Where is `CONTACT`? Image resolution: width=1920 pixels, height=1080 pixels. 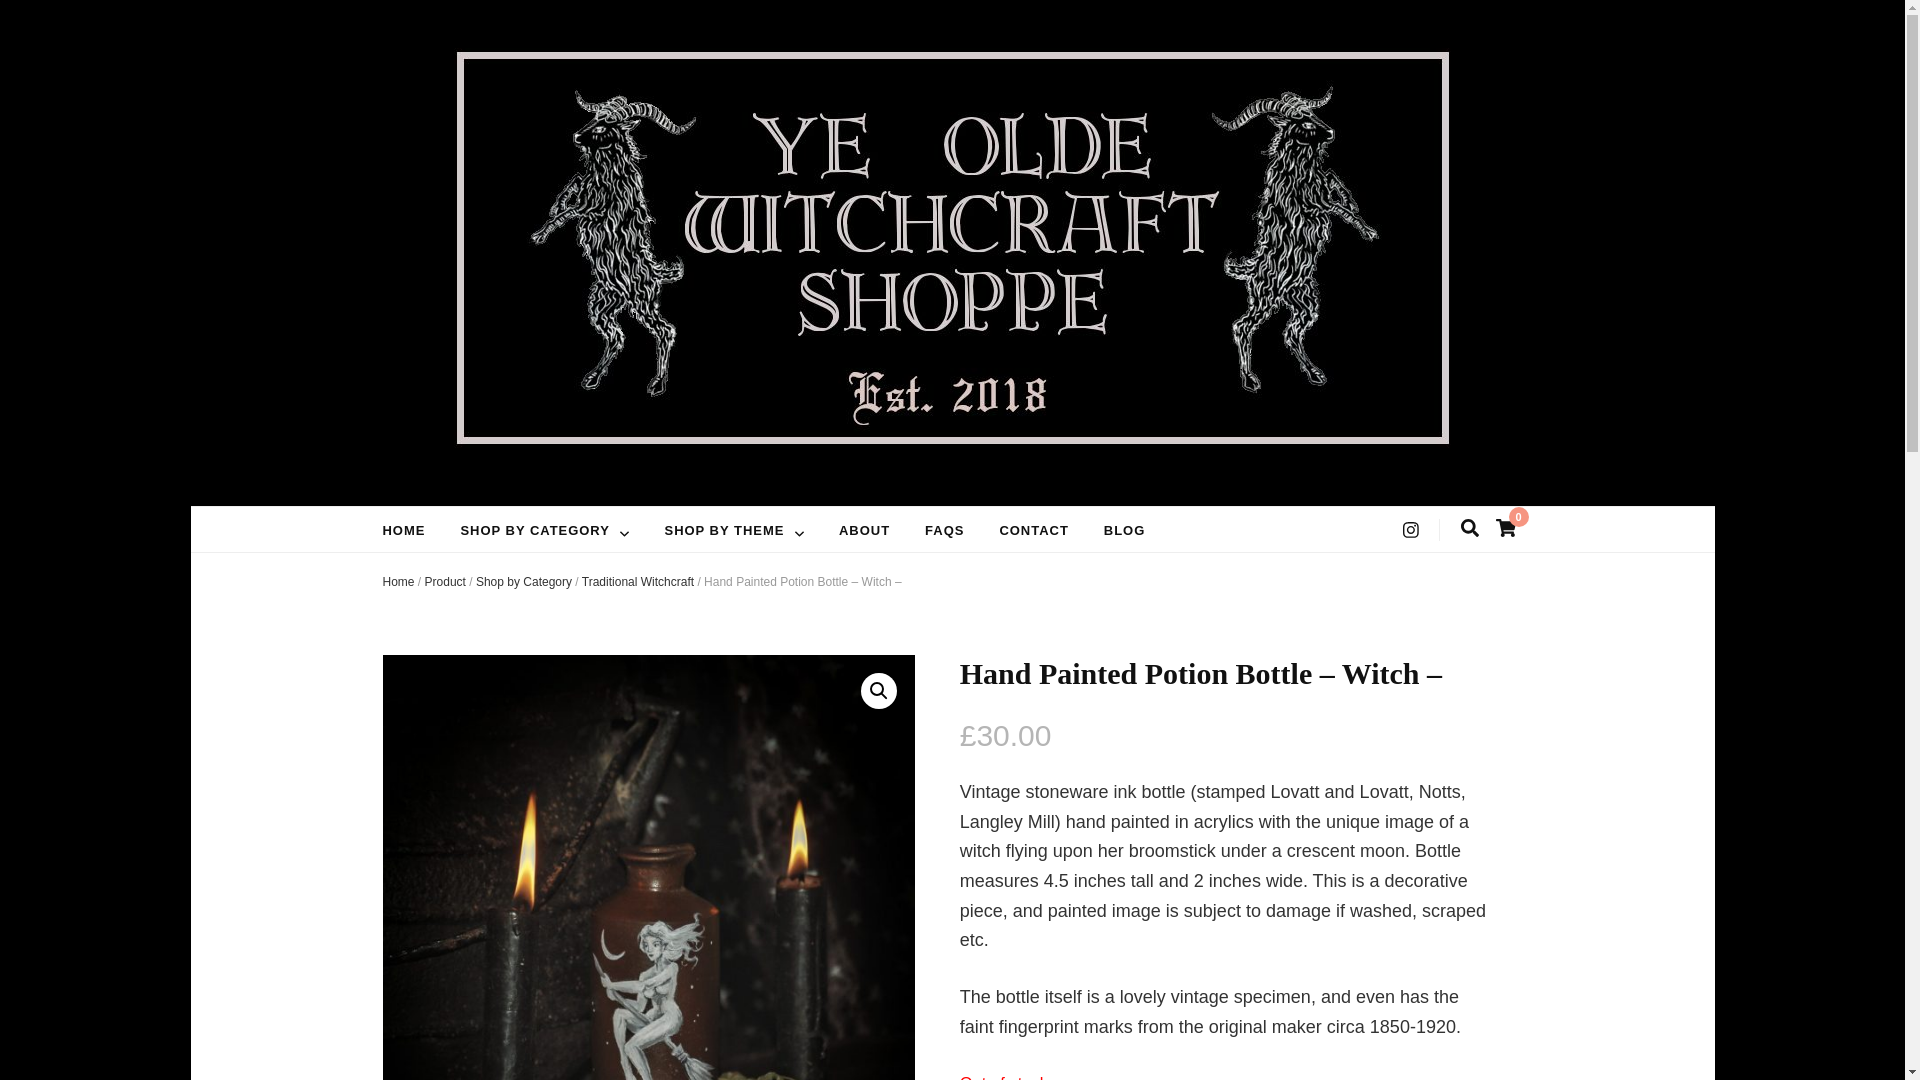
CONTACT is located at coordinates (1032, 531).